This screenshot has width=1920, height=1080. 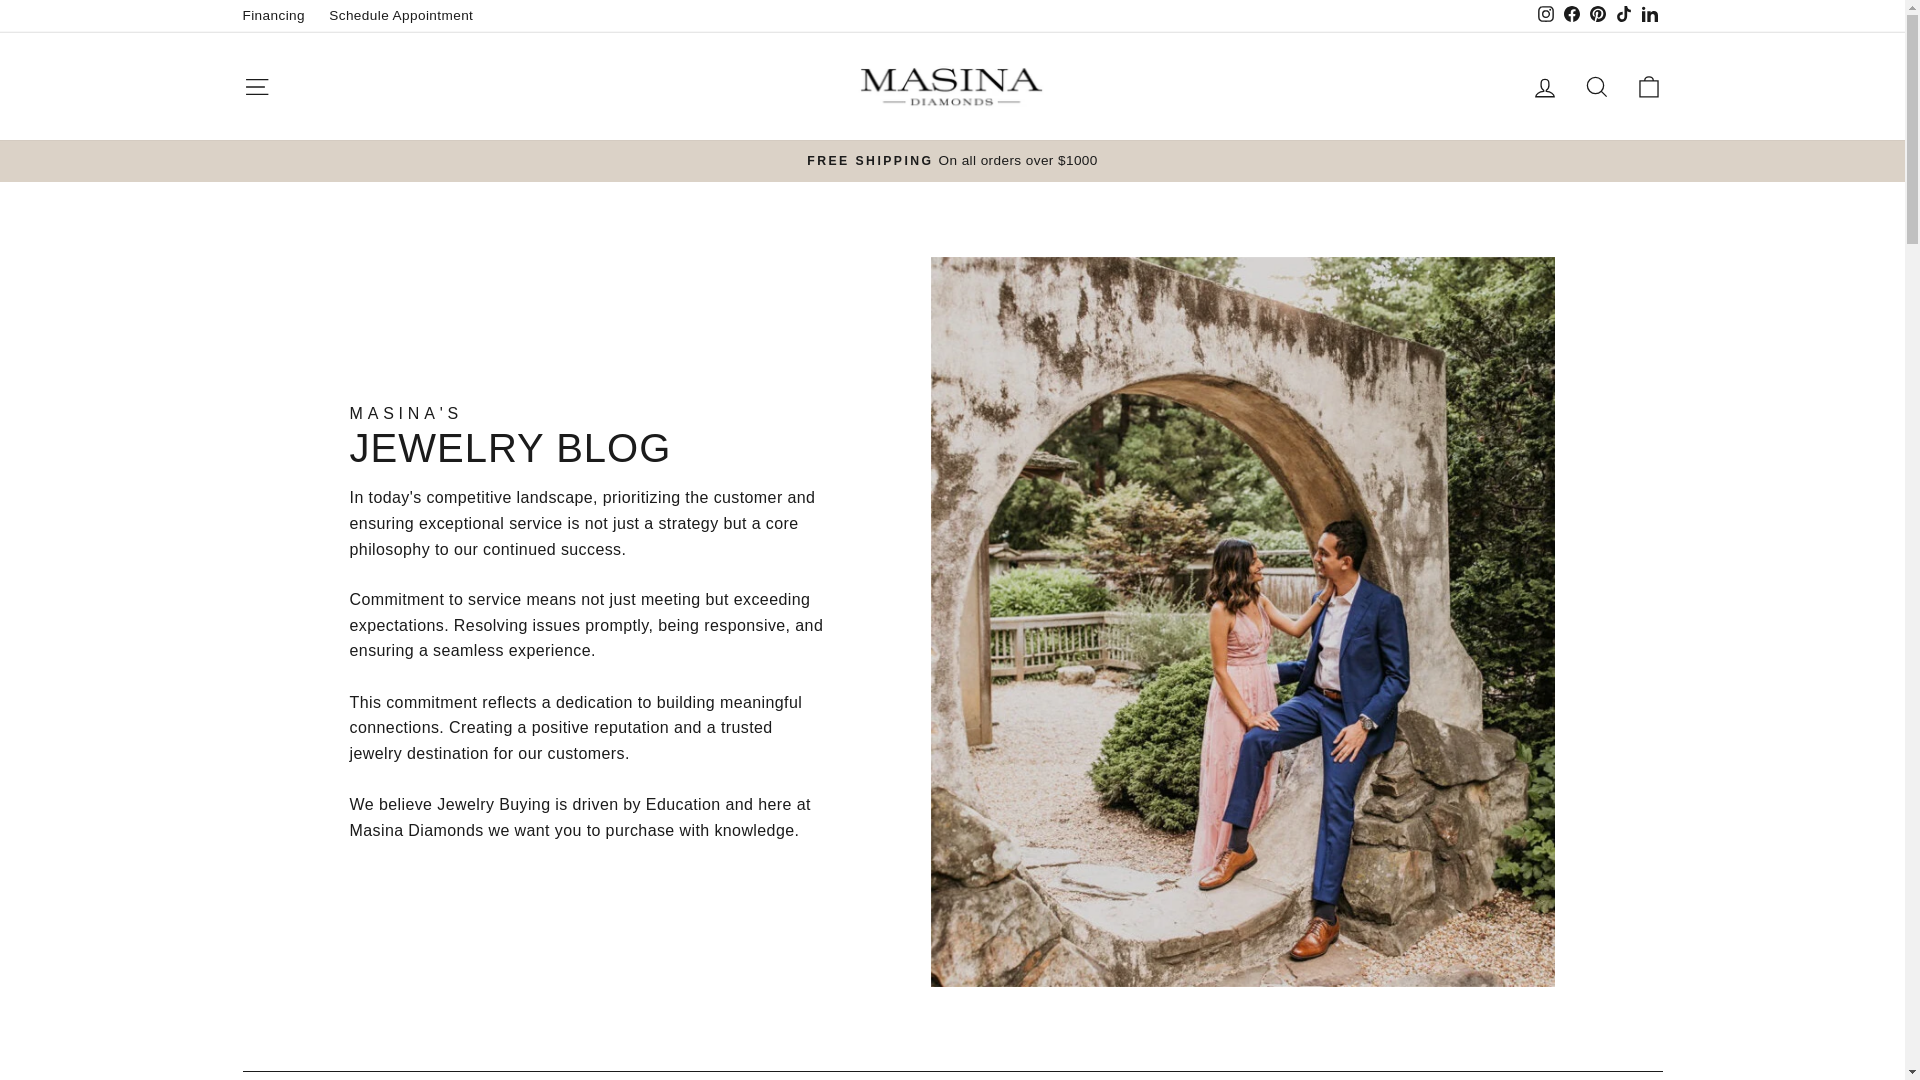 What do you see at coordinates (1545, 14) in the screenshot?
I see `instagram` at bounding box center [1545, 14].